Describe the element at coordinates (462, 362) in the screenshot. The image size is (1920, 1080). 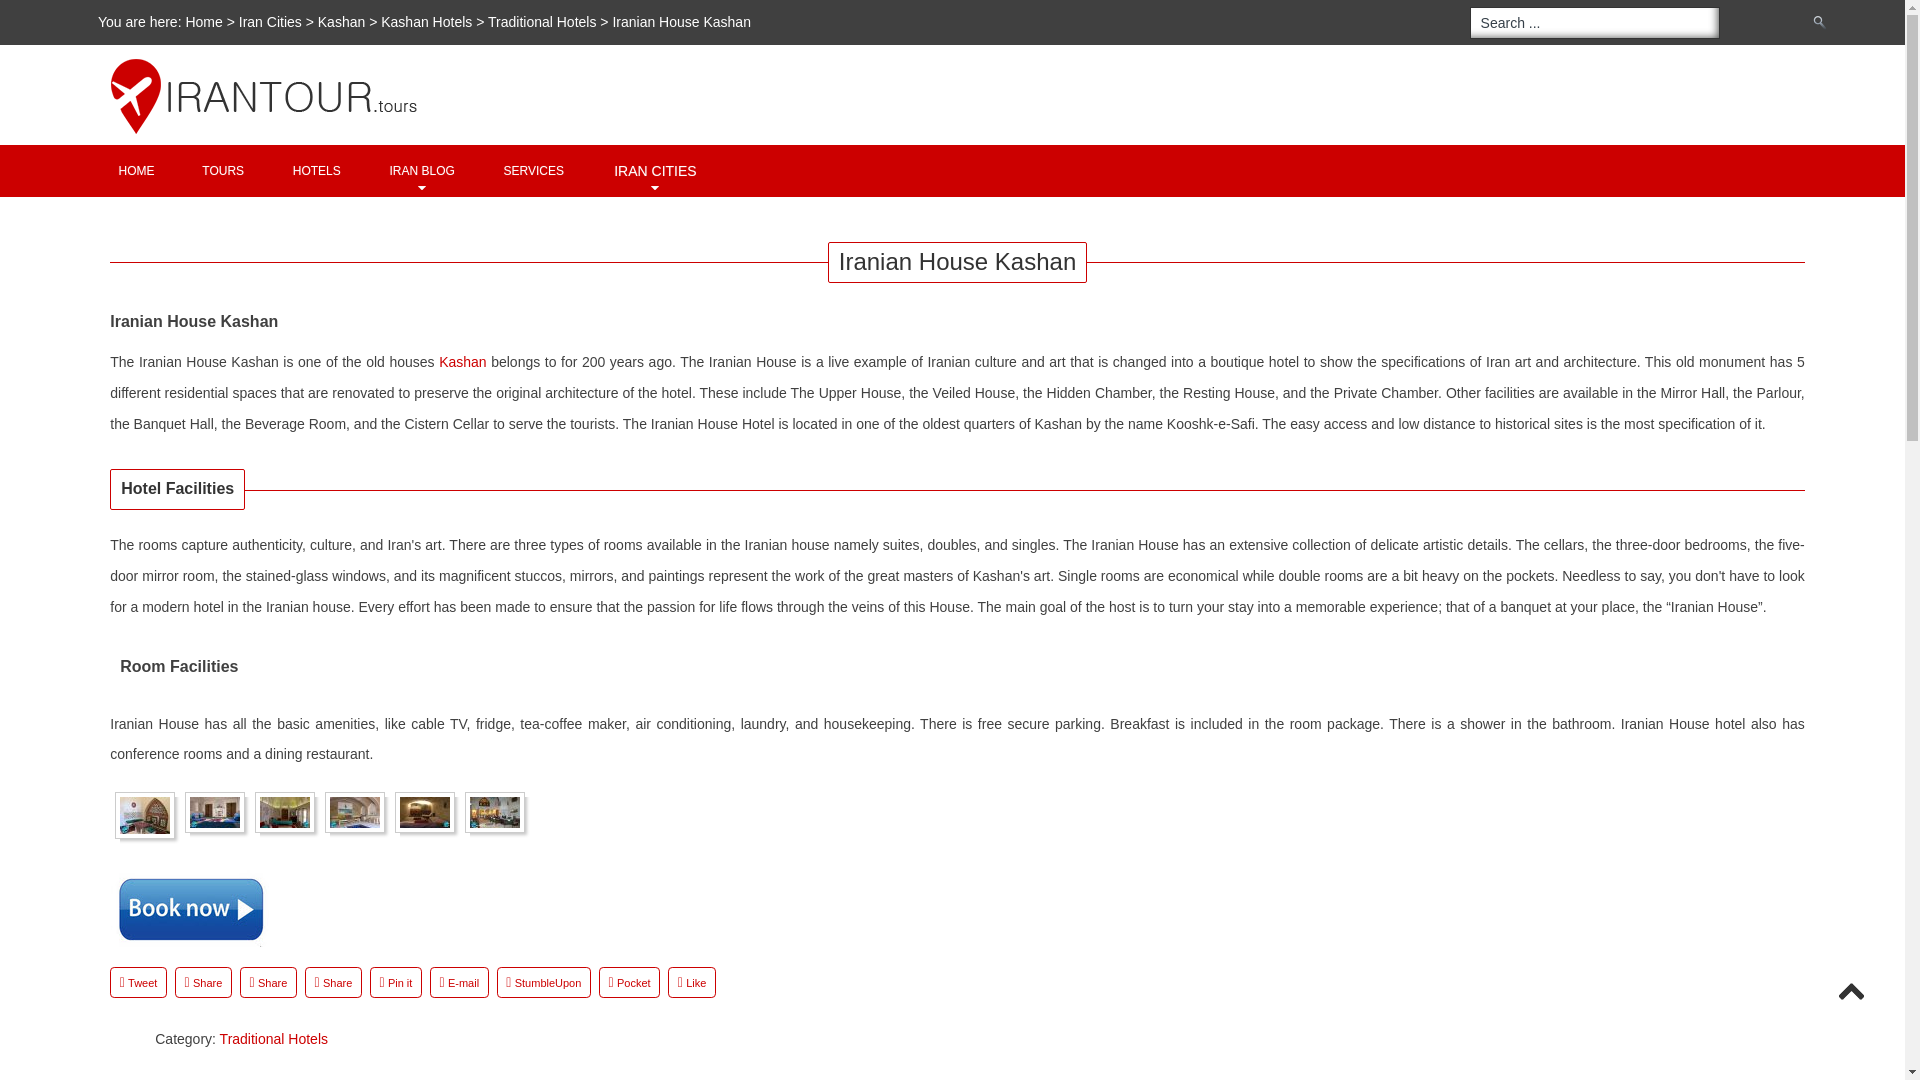
I see `Kashan` at that location.